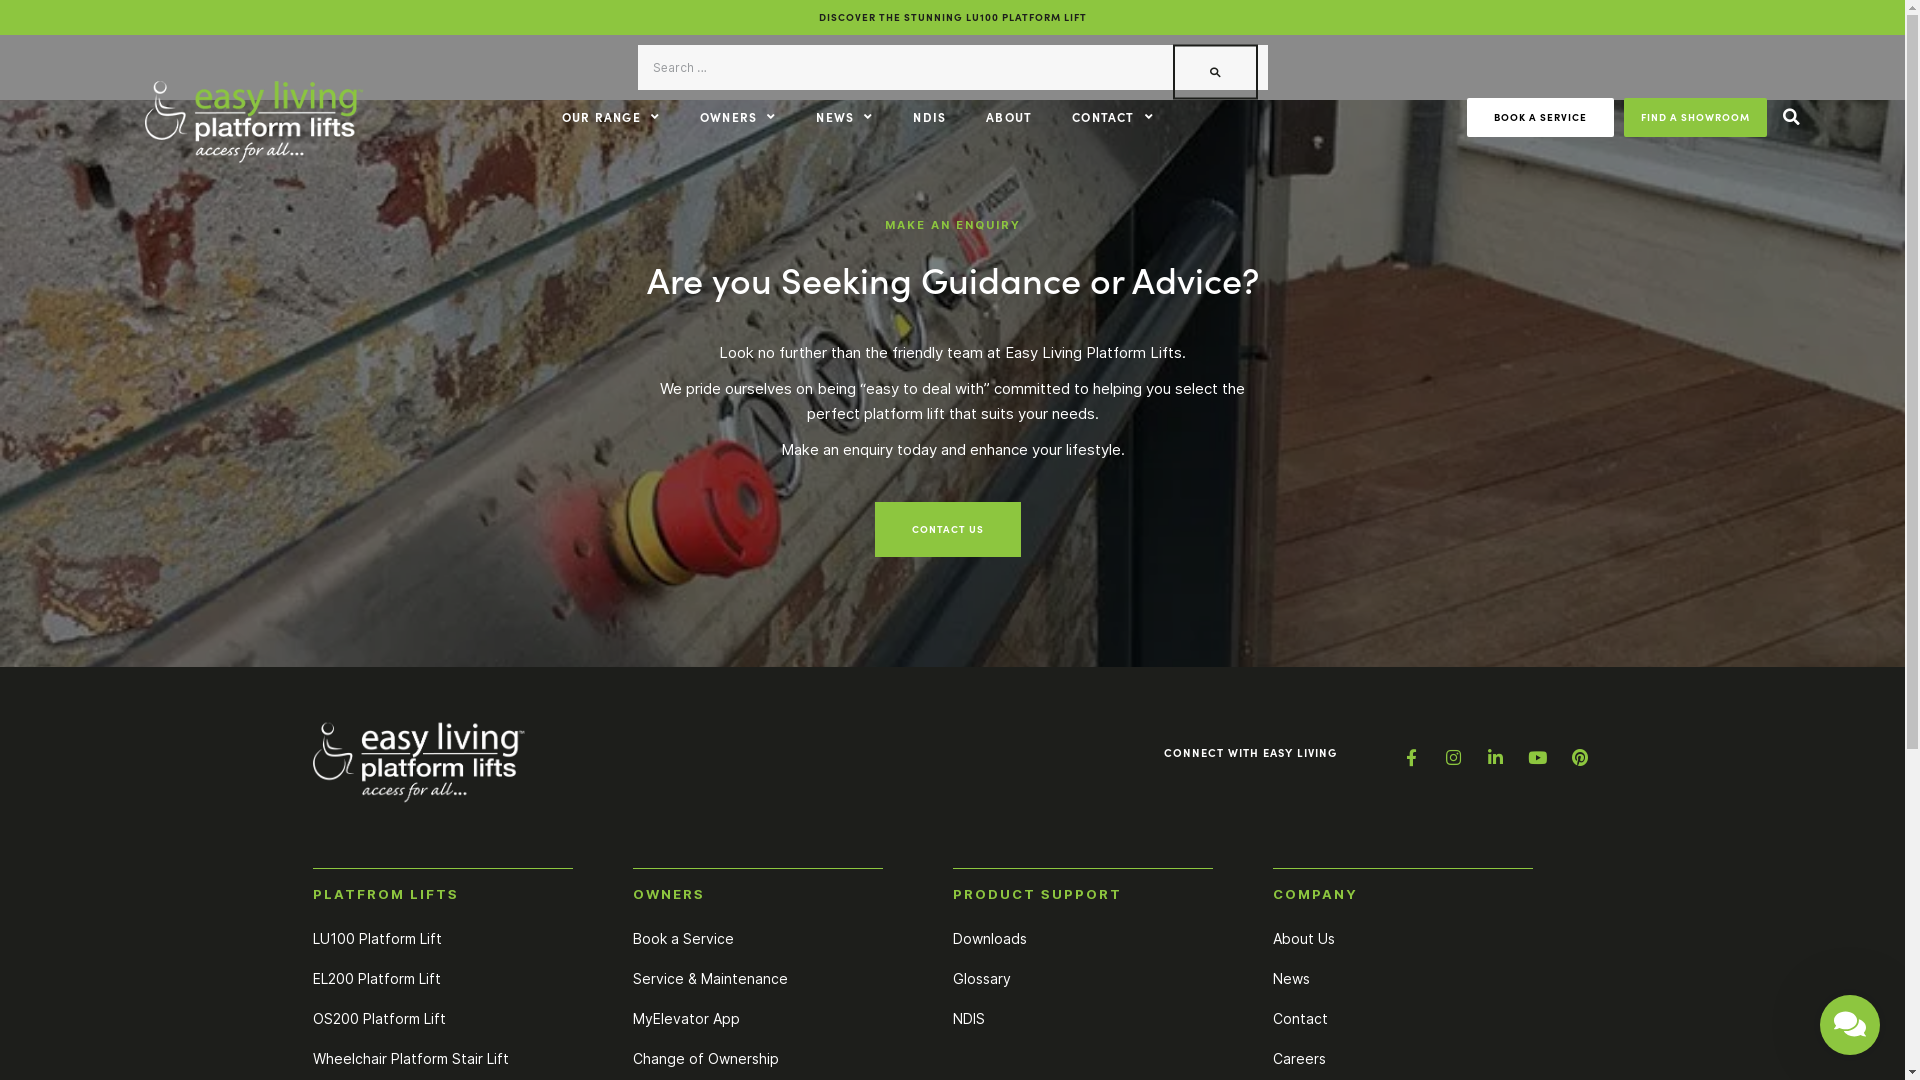  I want to click on CONTACT, so click(1113, 117).